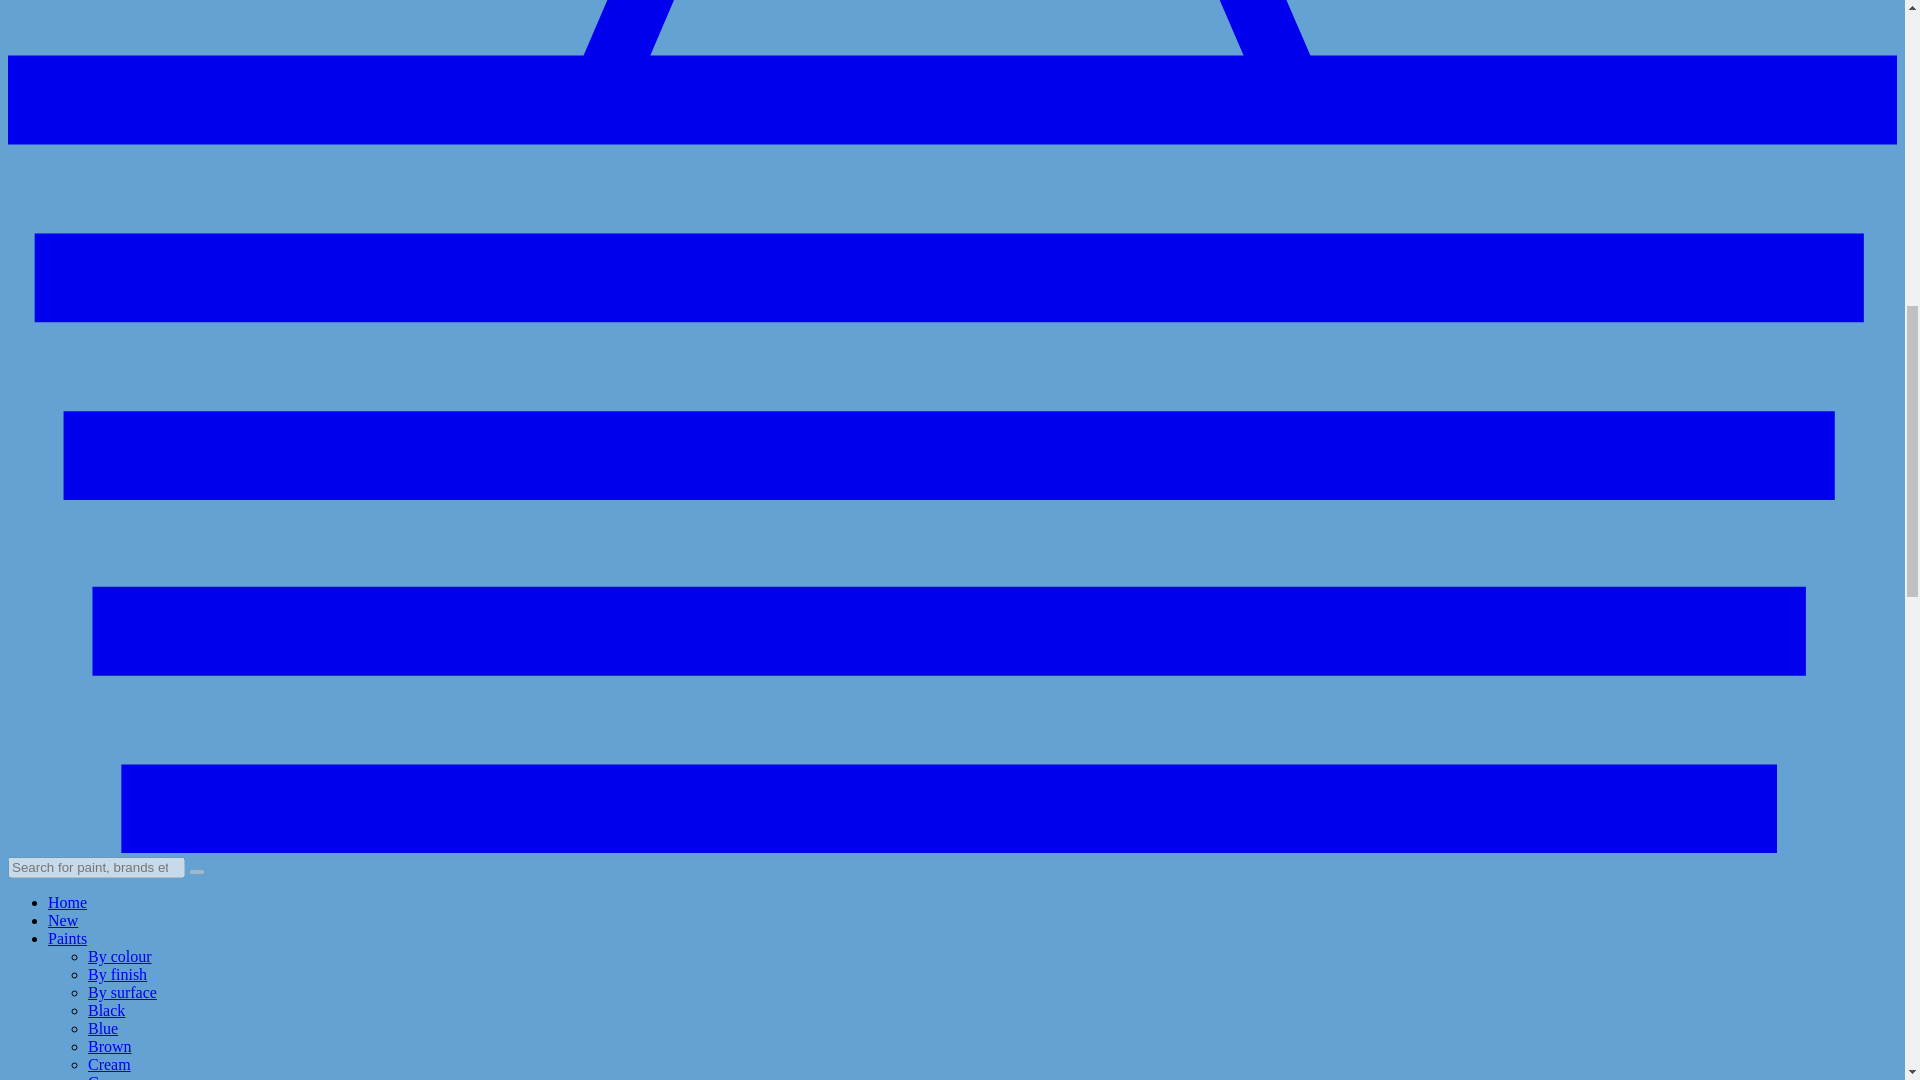 This screenshot has width=1920, height=1080. I want to click on New, so click(63, 920).